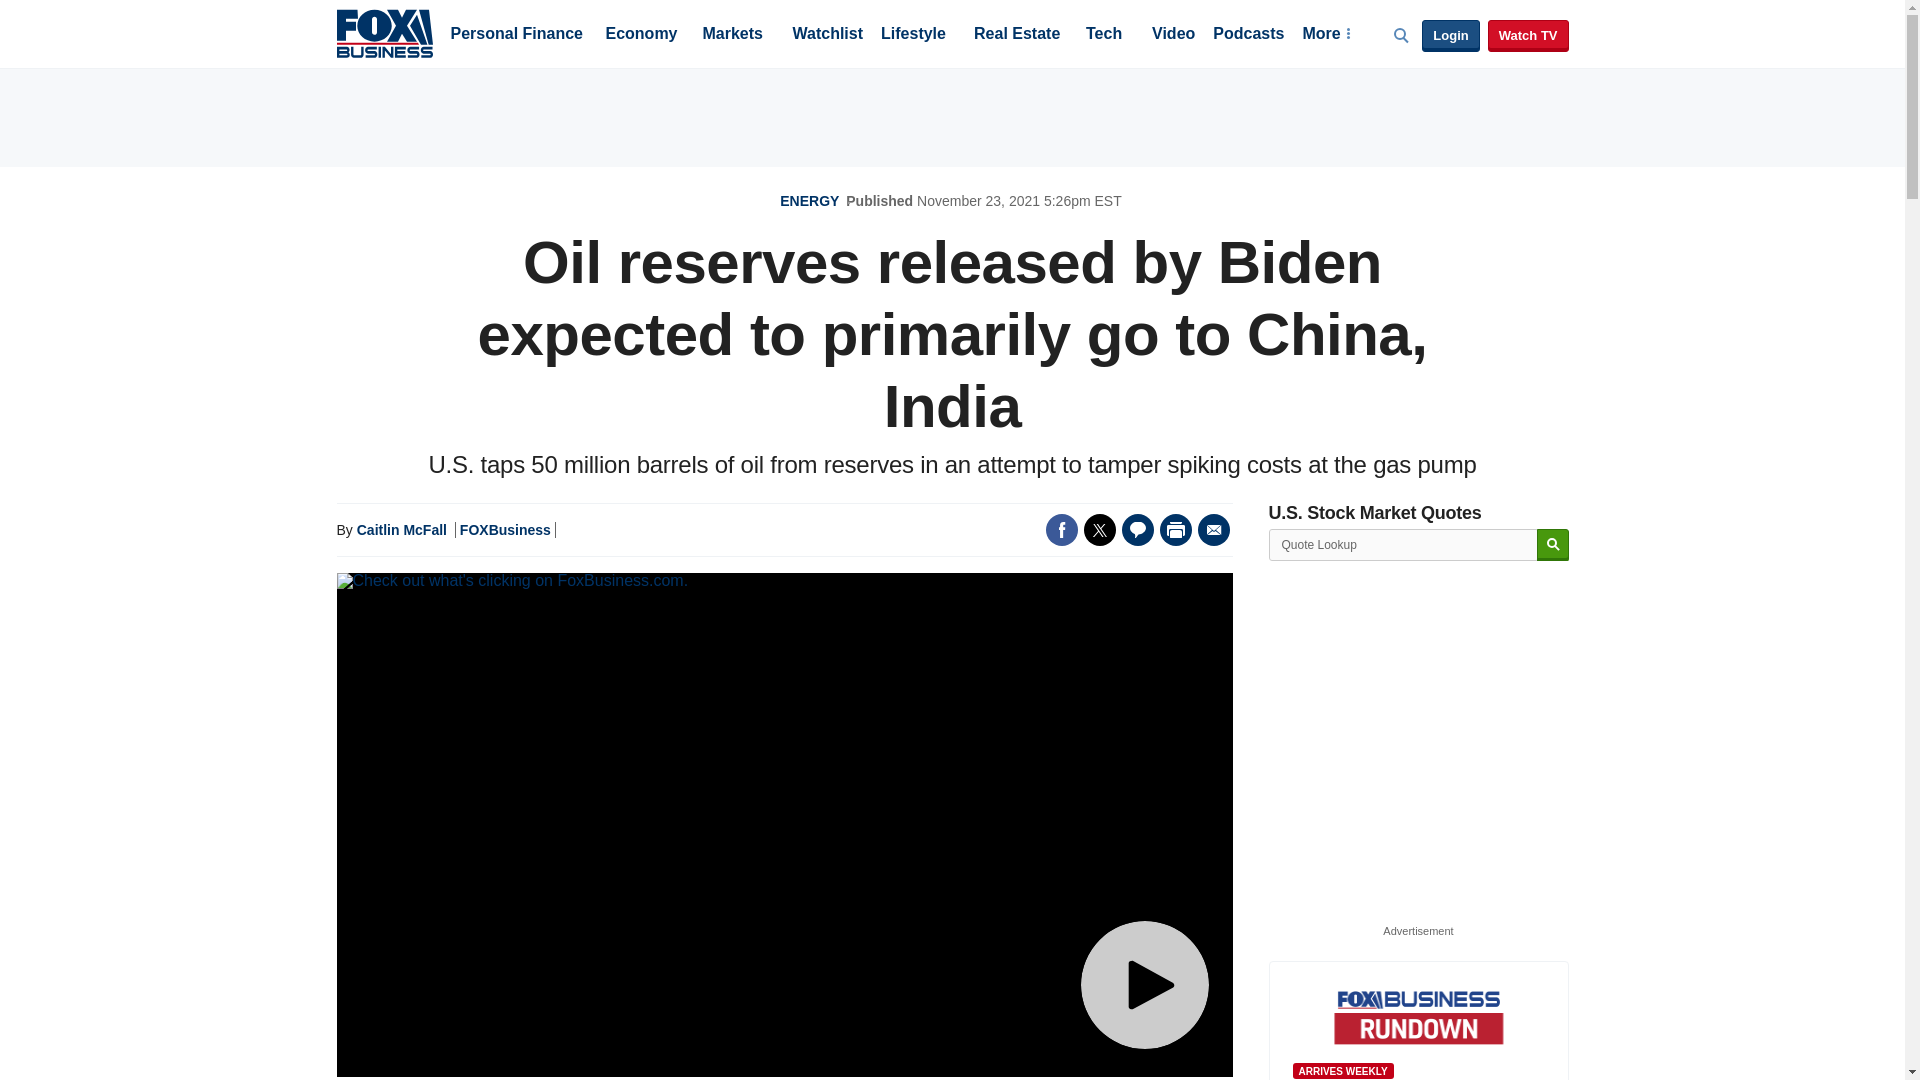 The height and width of the screenshot is (1080, 1920). I want to click on Video, so click(1173, 35).